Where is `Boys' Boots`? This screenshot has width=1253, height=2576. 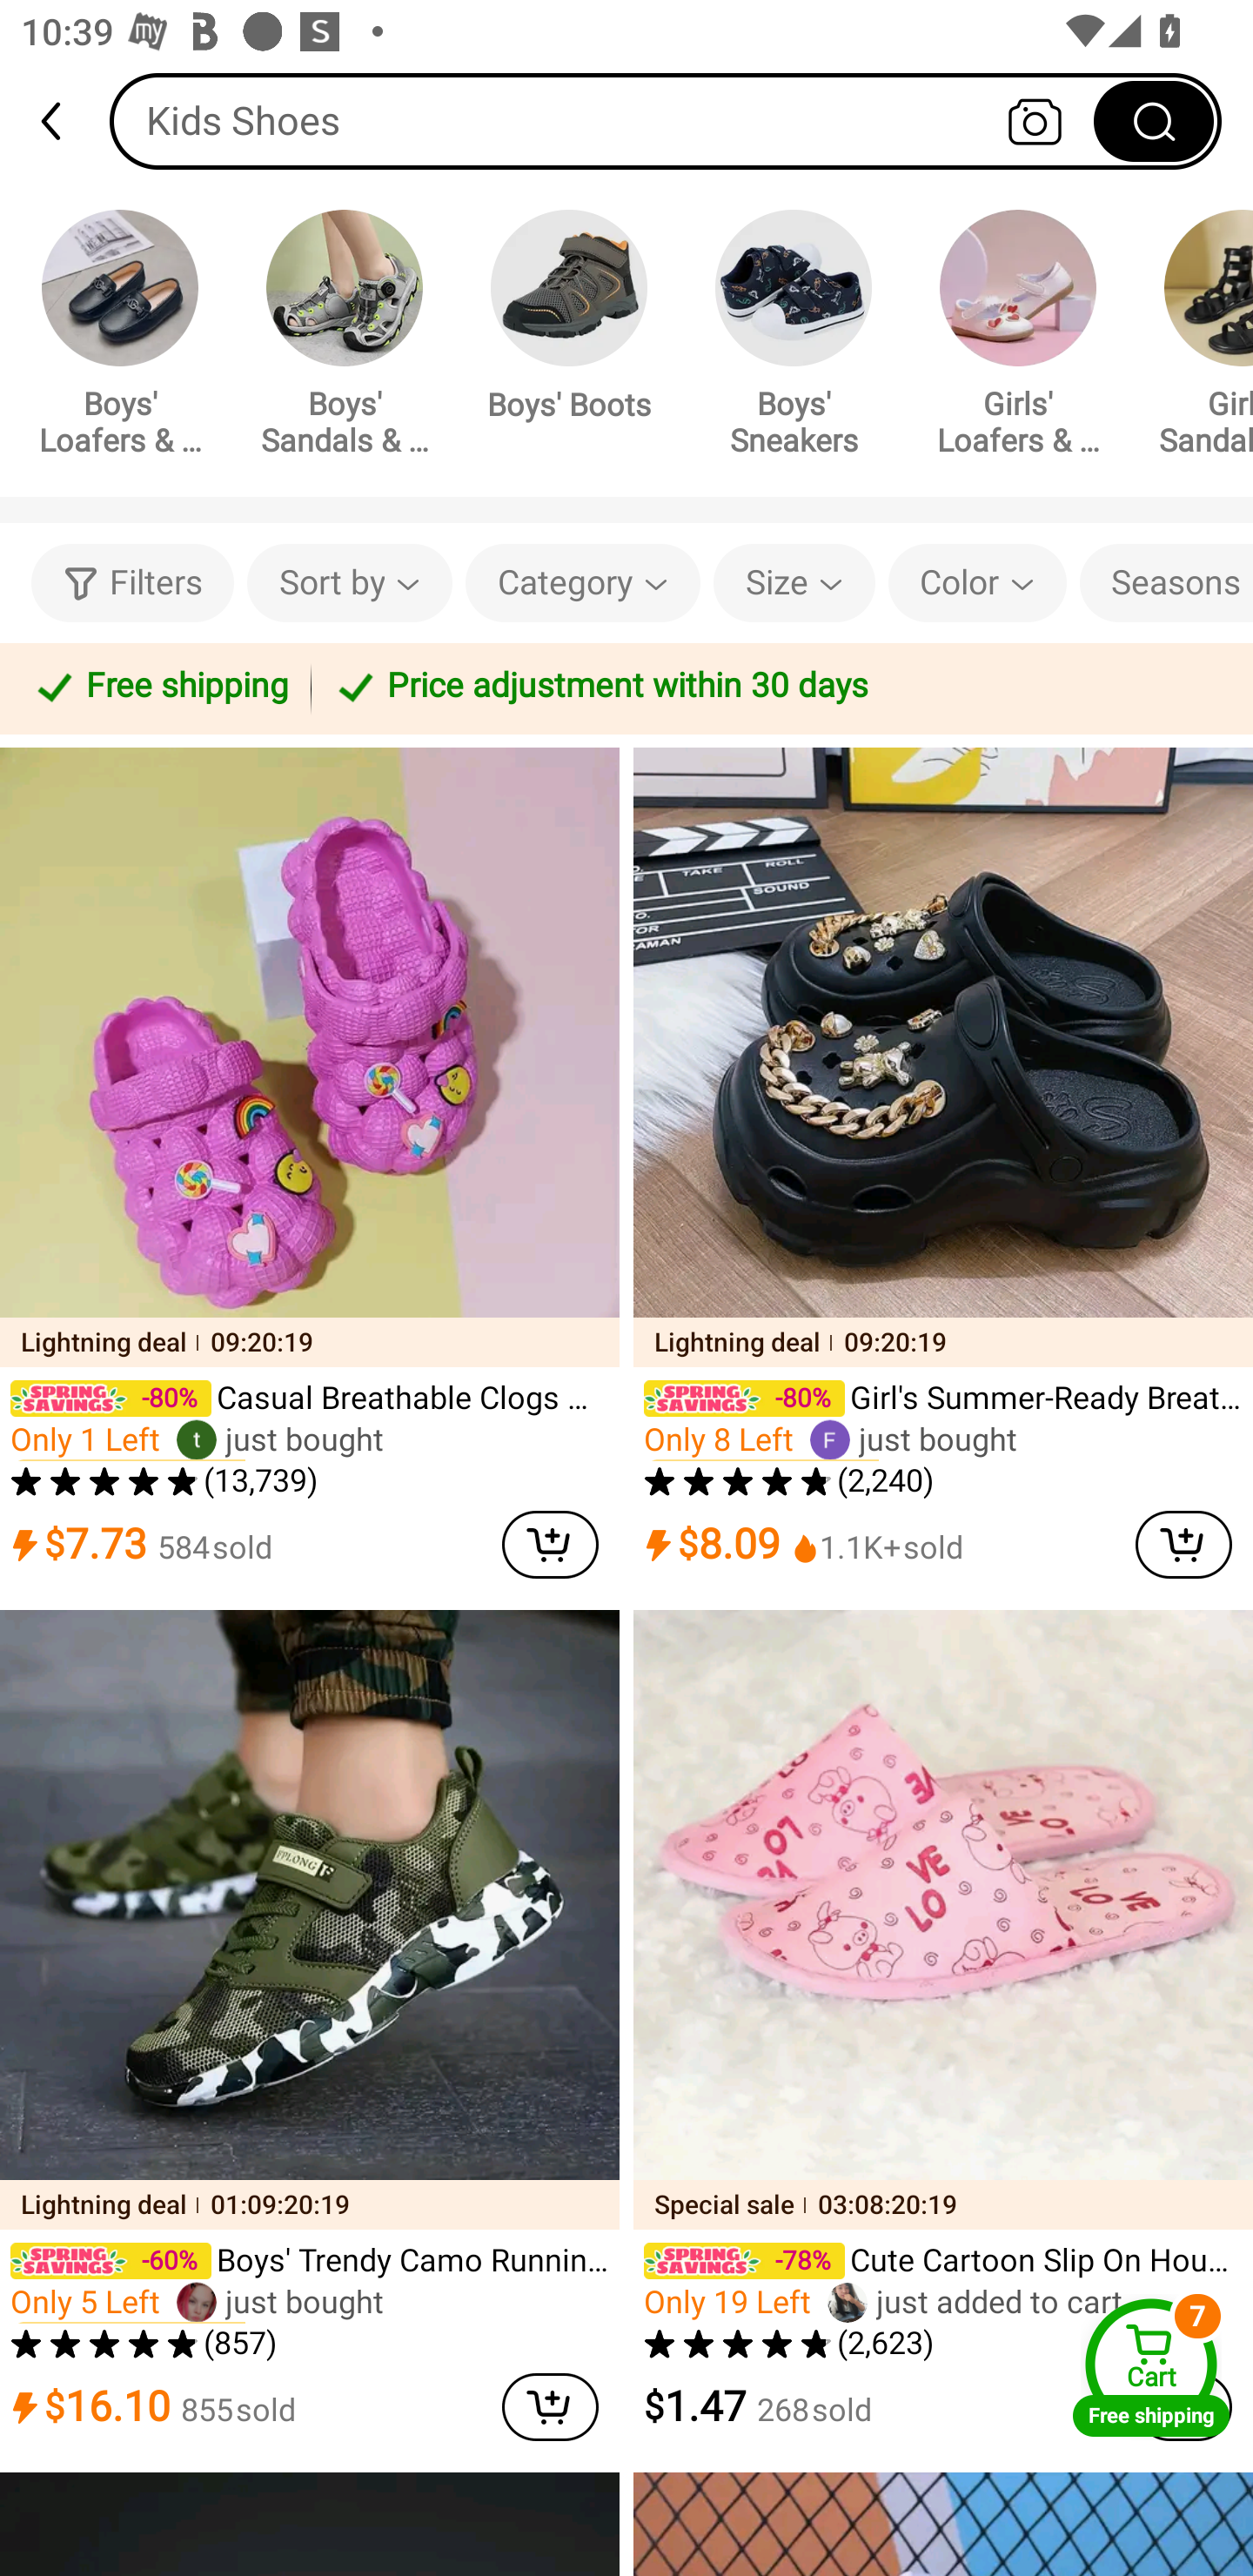
Boys' Boots is located at coordinates (569, 320).